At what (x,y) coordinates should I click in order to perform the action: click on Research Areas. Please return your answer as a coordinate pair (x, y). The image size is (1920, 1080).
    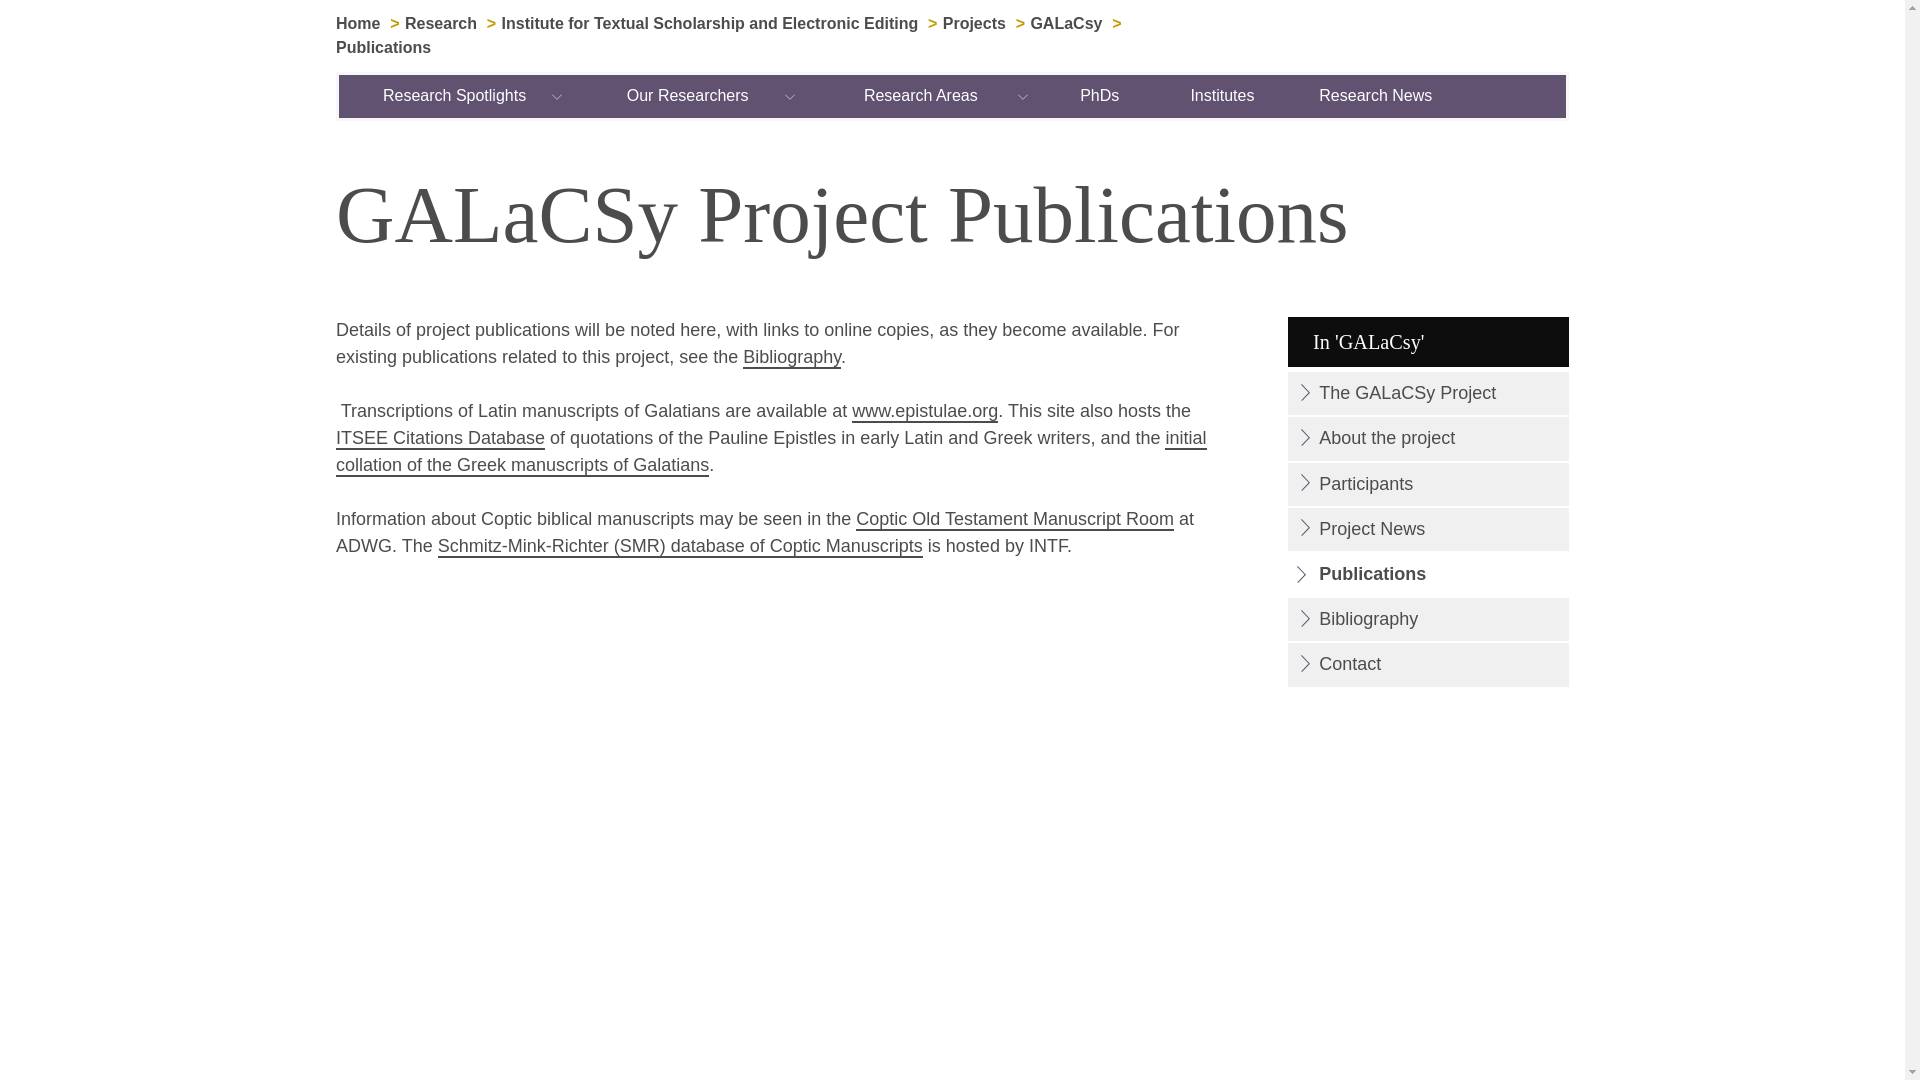
    Looking at the image, I should click on (921, 95).